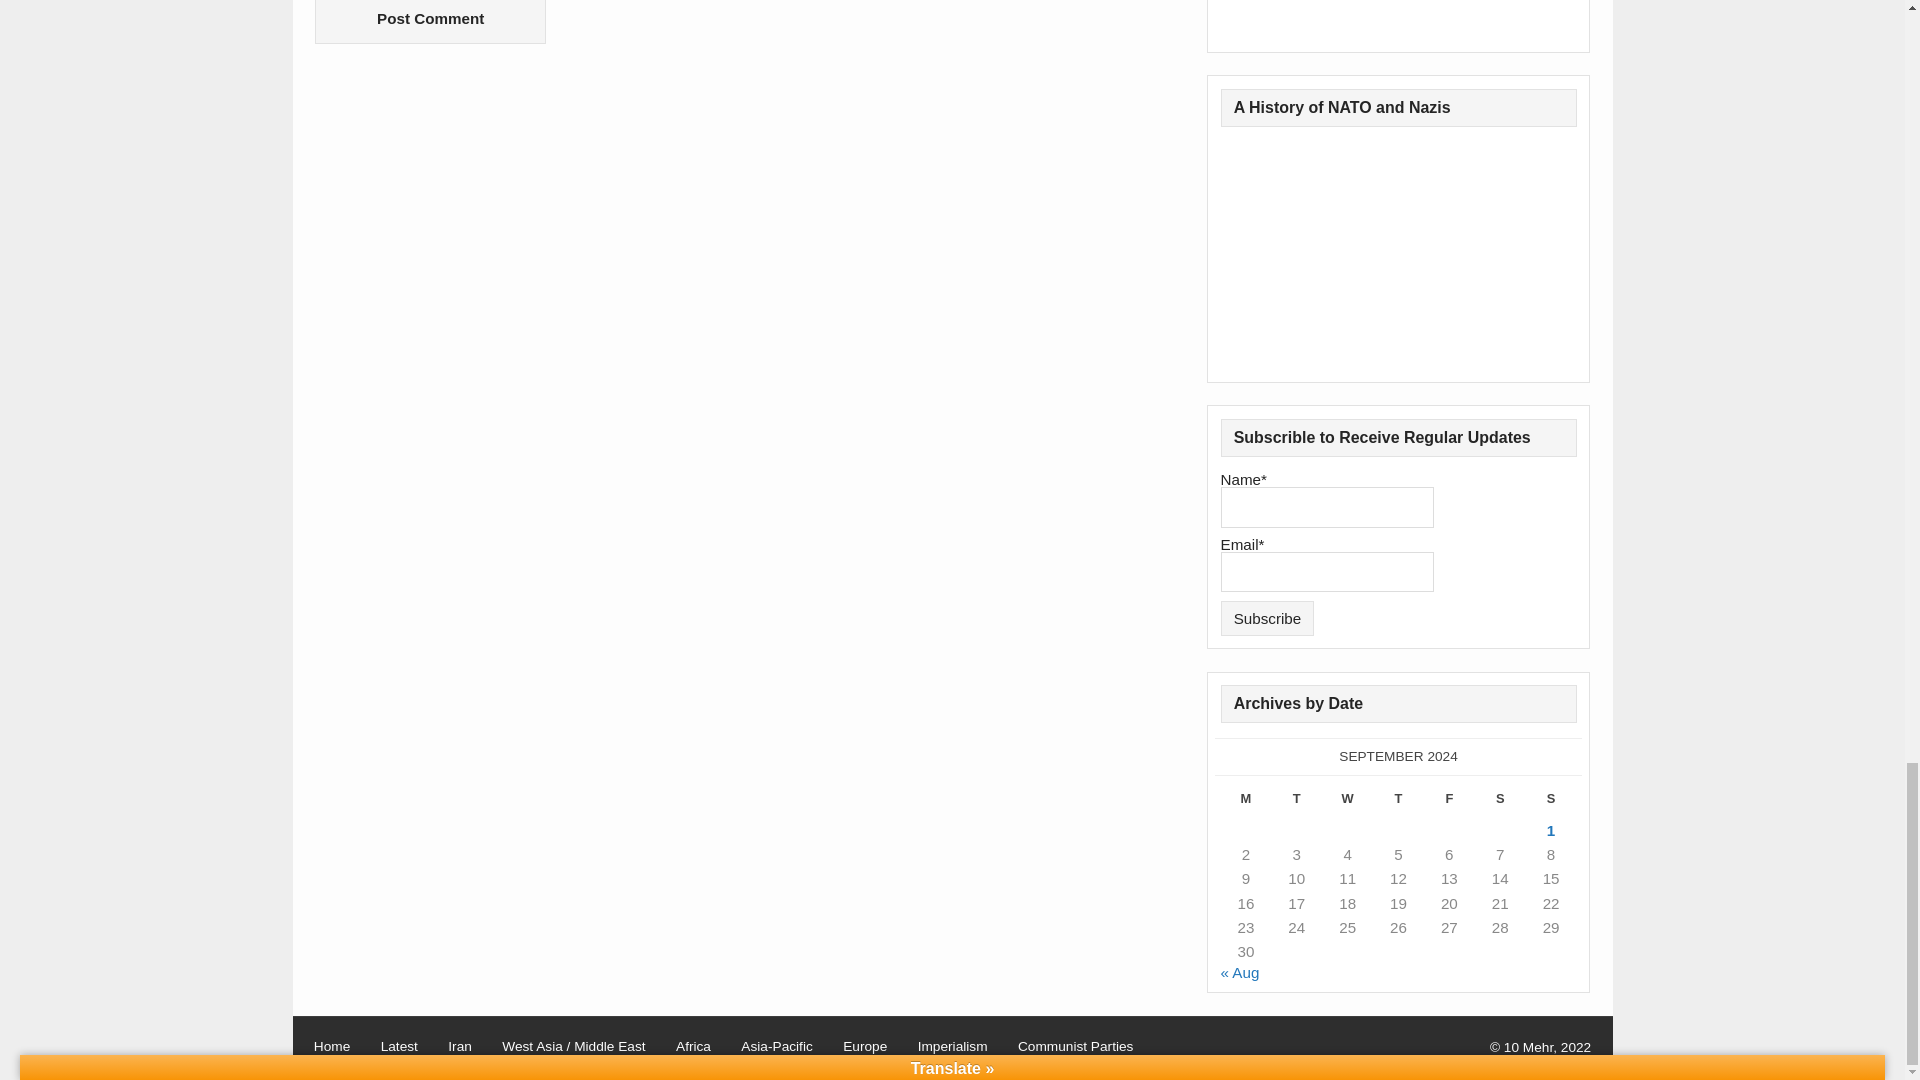 This screenshot has height=1080, width=1920. What do you see at coordinates (1246, 802) in the screenshot?
I see `Monday` at bounding box center [1246, 802].